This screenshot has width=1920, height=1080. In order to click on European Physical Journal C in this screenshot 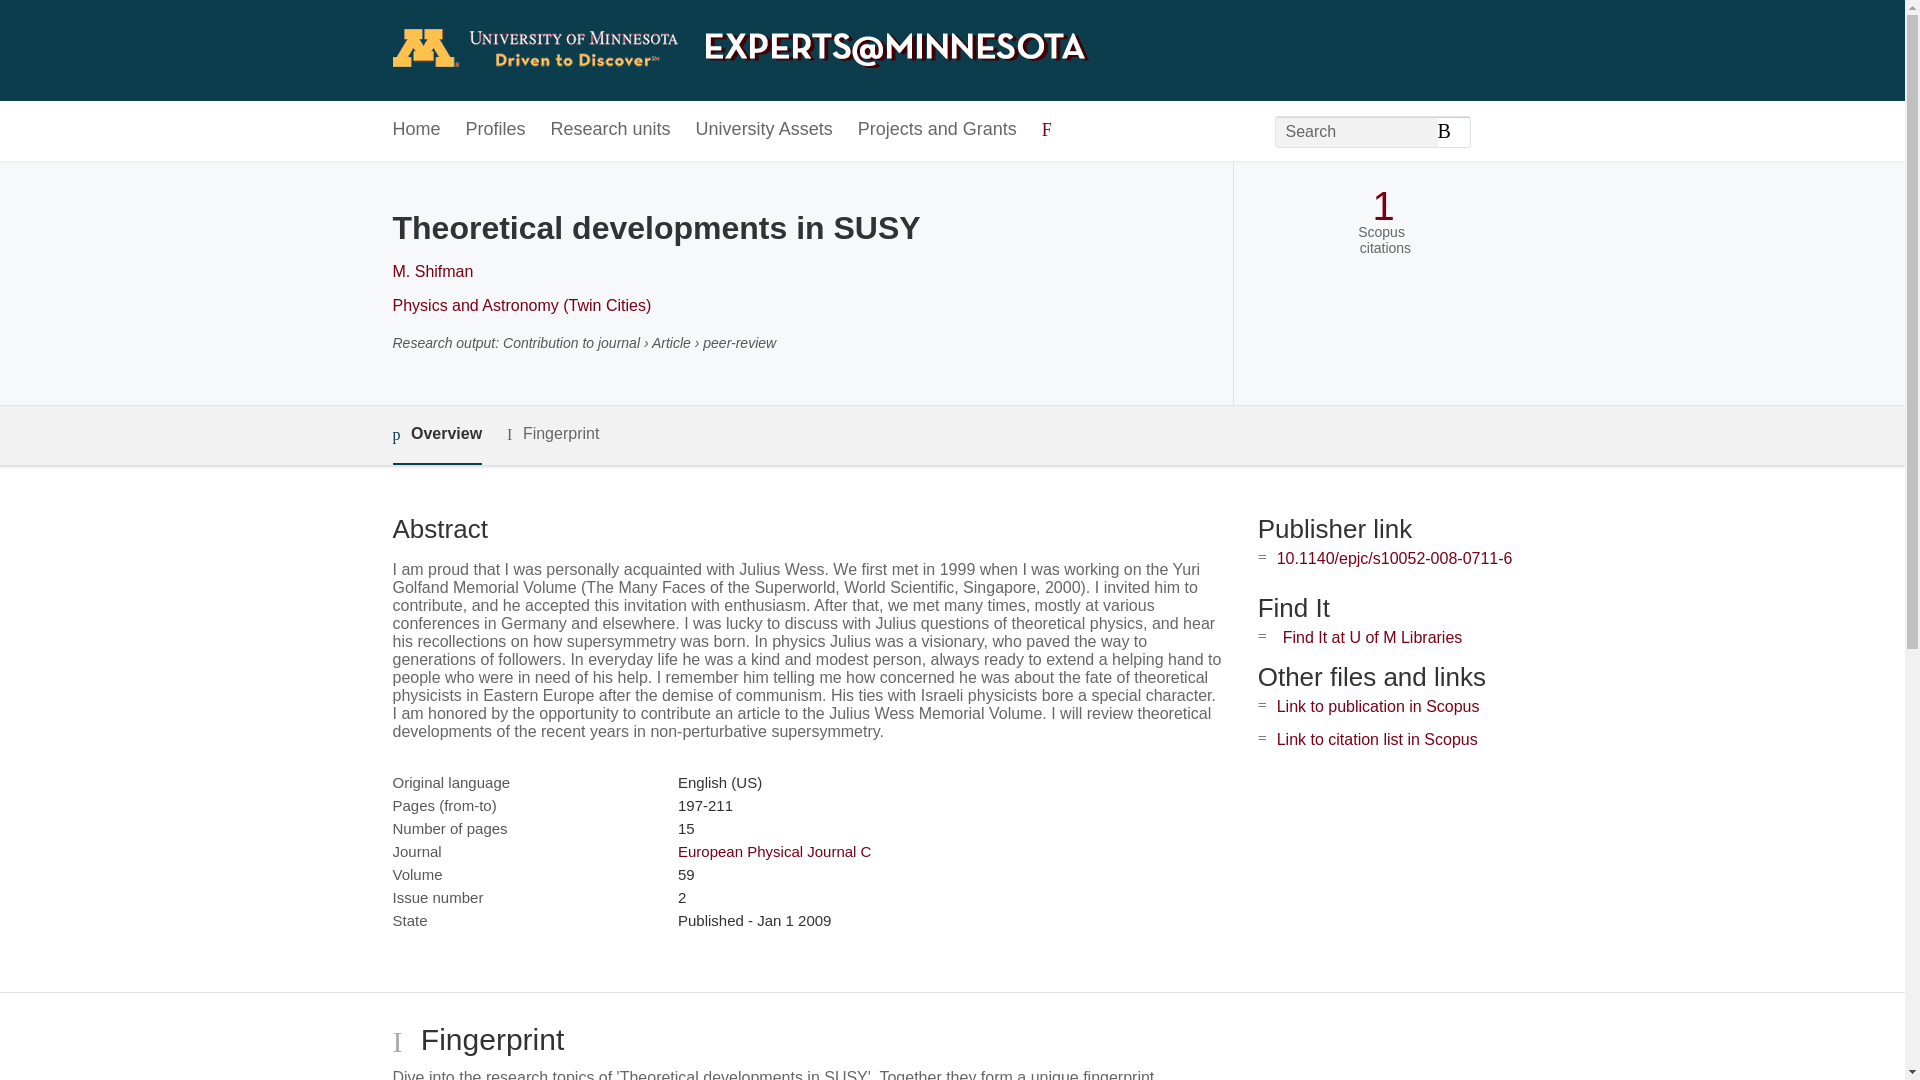, I will do `click(774, 851)`.